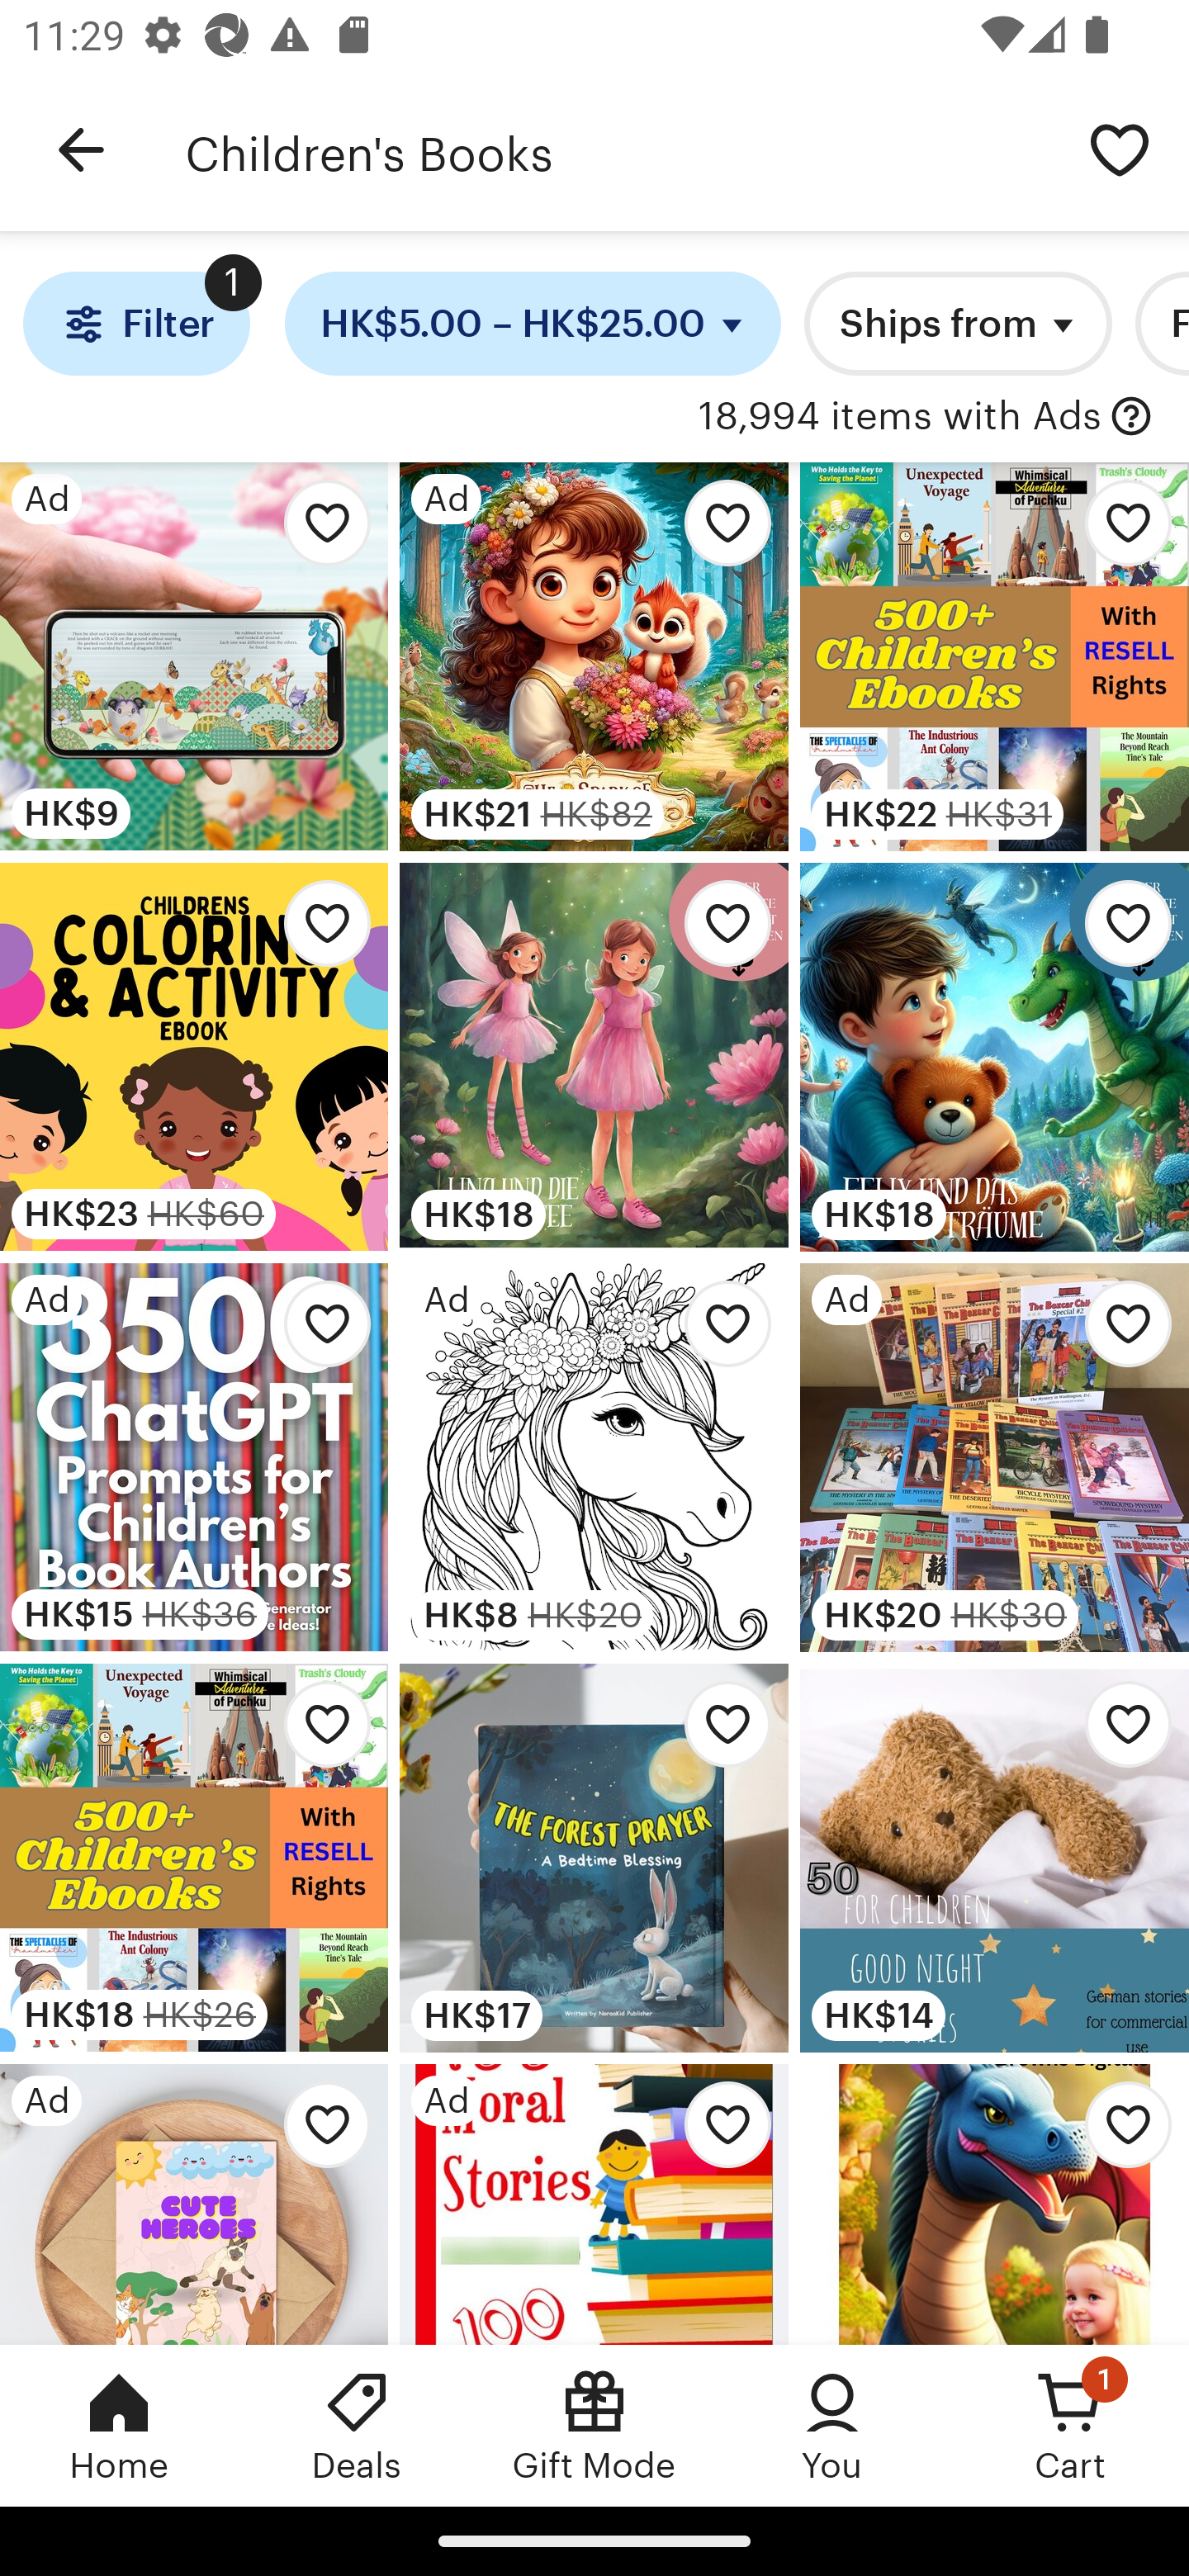  What do you see at coordinates (594, 2425) in the screenshot?
I see `Gift Mode` at bounding box center [594, 2425].